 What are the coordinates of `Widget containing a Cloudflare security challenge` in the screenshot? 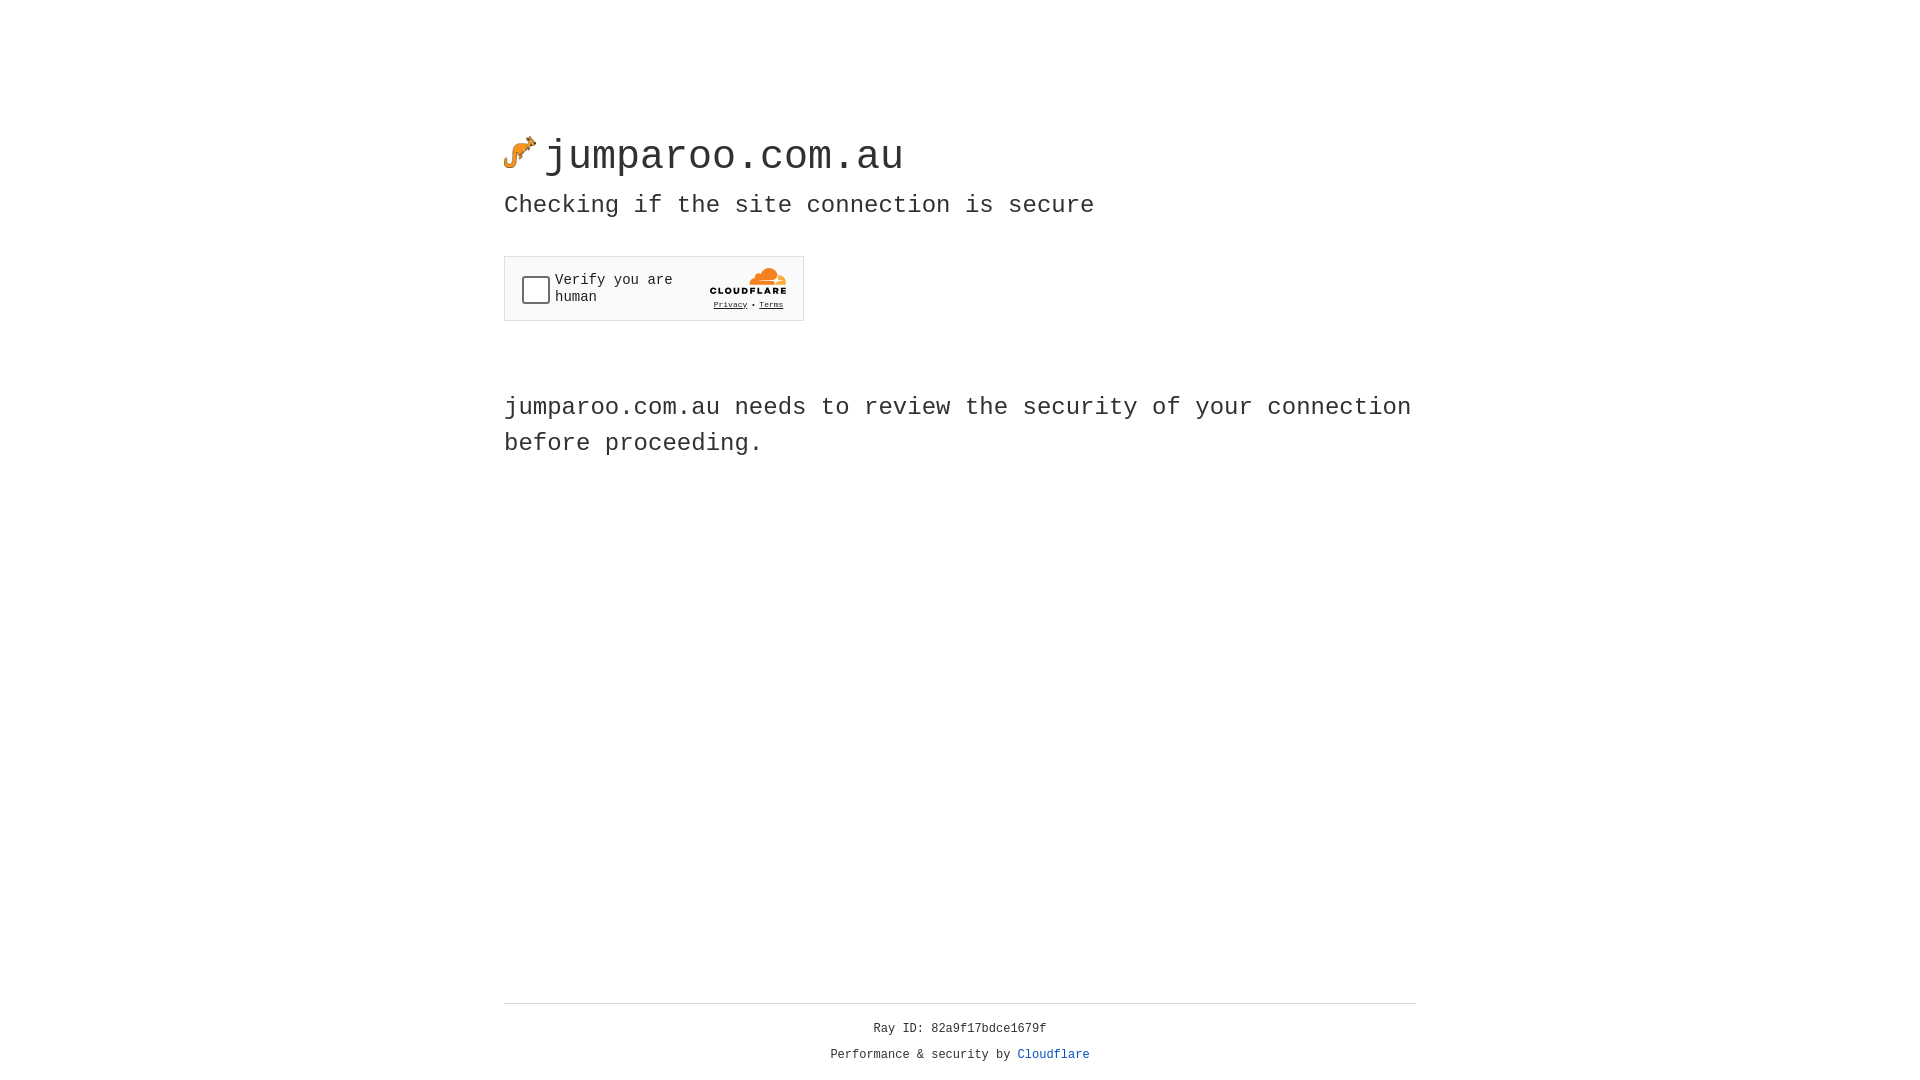 It's located at (654, 288).